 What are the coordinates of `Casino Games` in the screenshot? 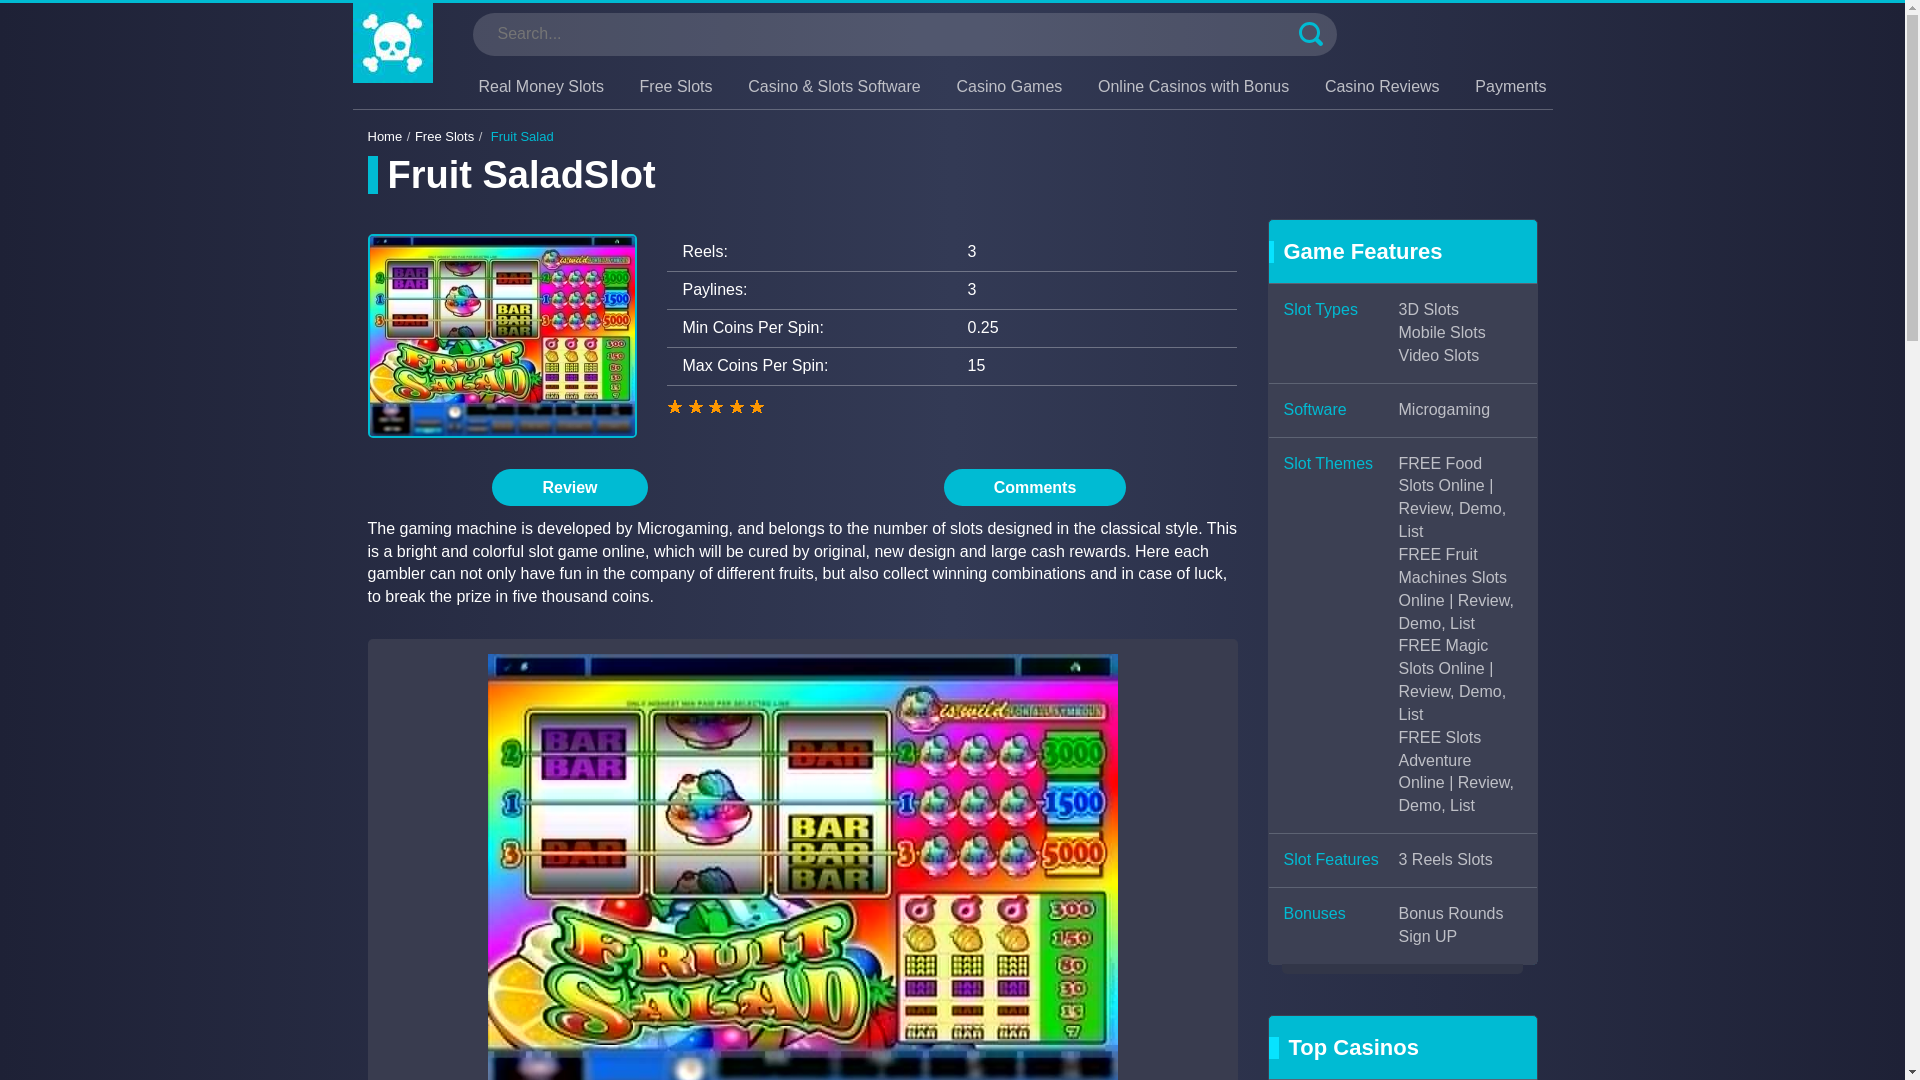 It's located at (1008, 86).